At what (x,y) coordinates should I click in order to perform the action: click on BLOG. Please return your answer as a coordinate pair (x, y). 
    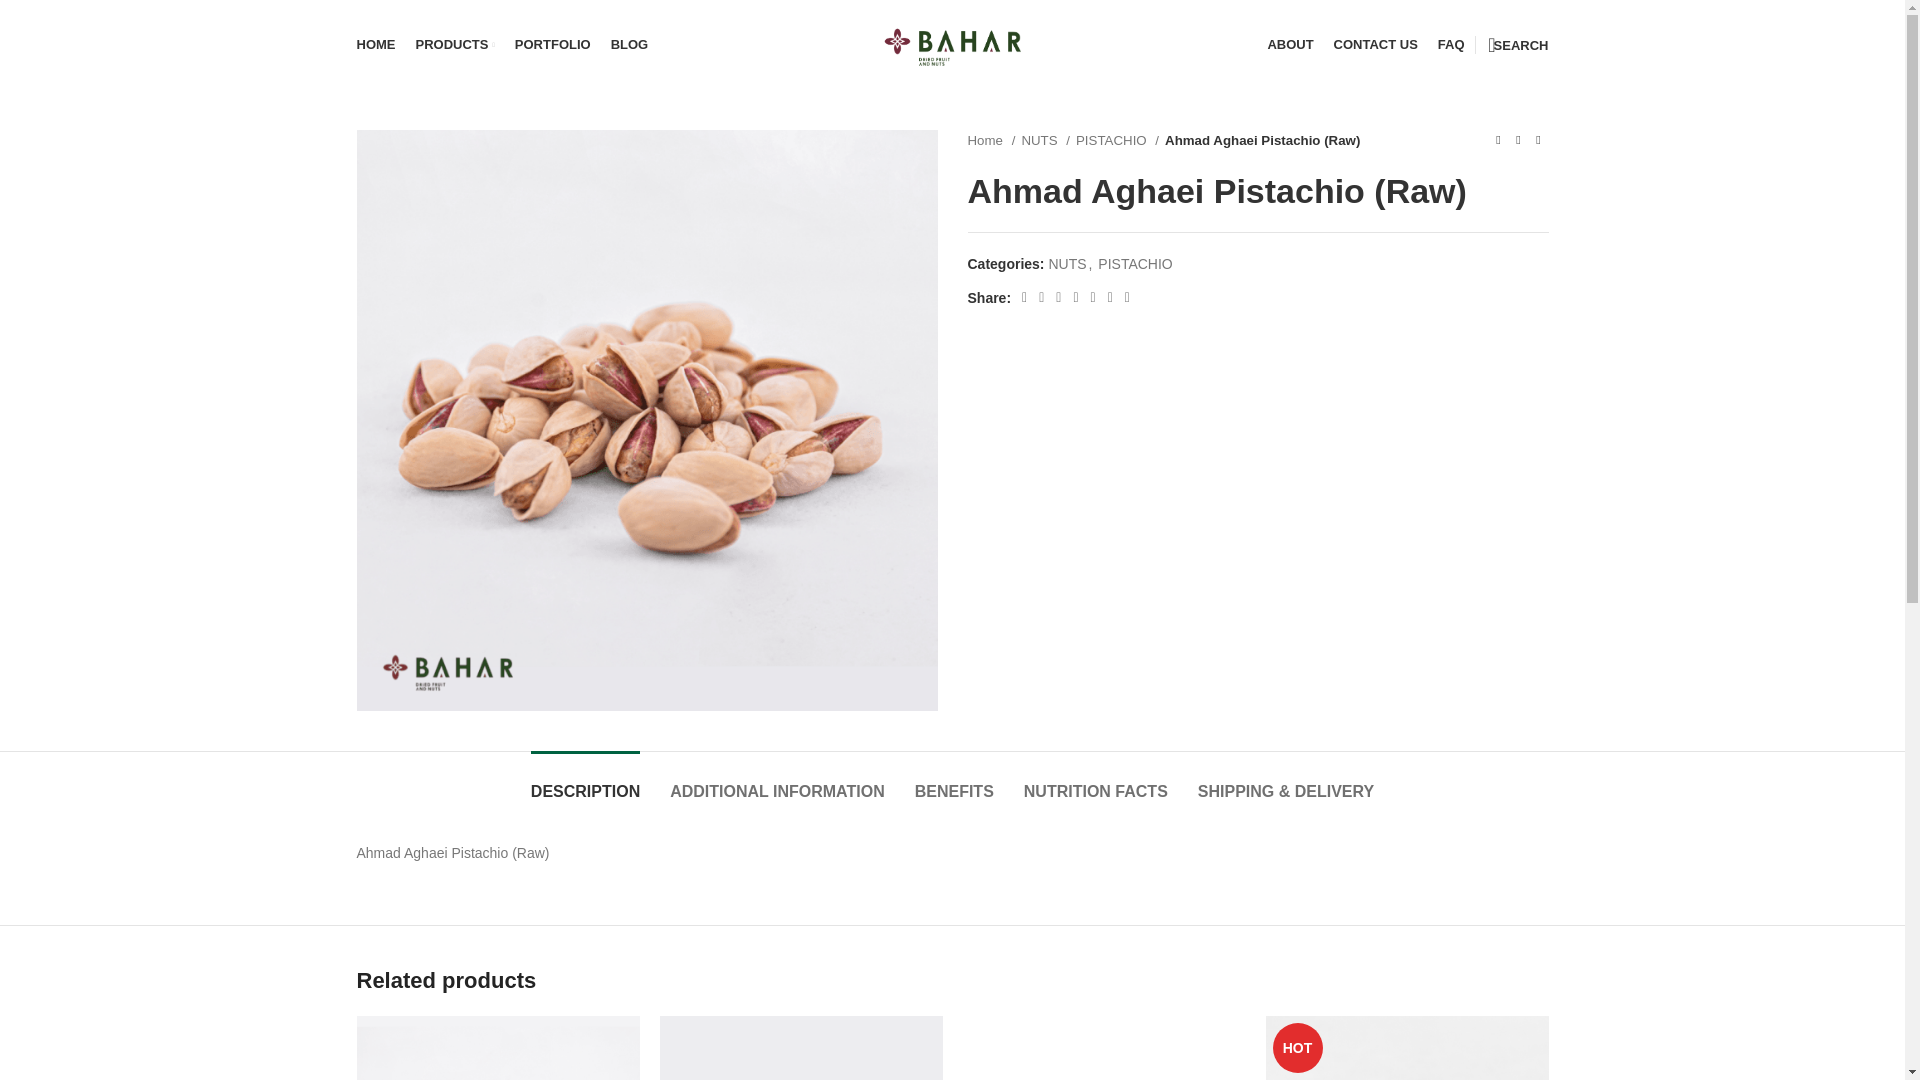
    Looking at the image, I should click on (629, 44).